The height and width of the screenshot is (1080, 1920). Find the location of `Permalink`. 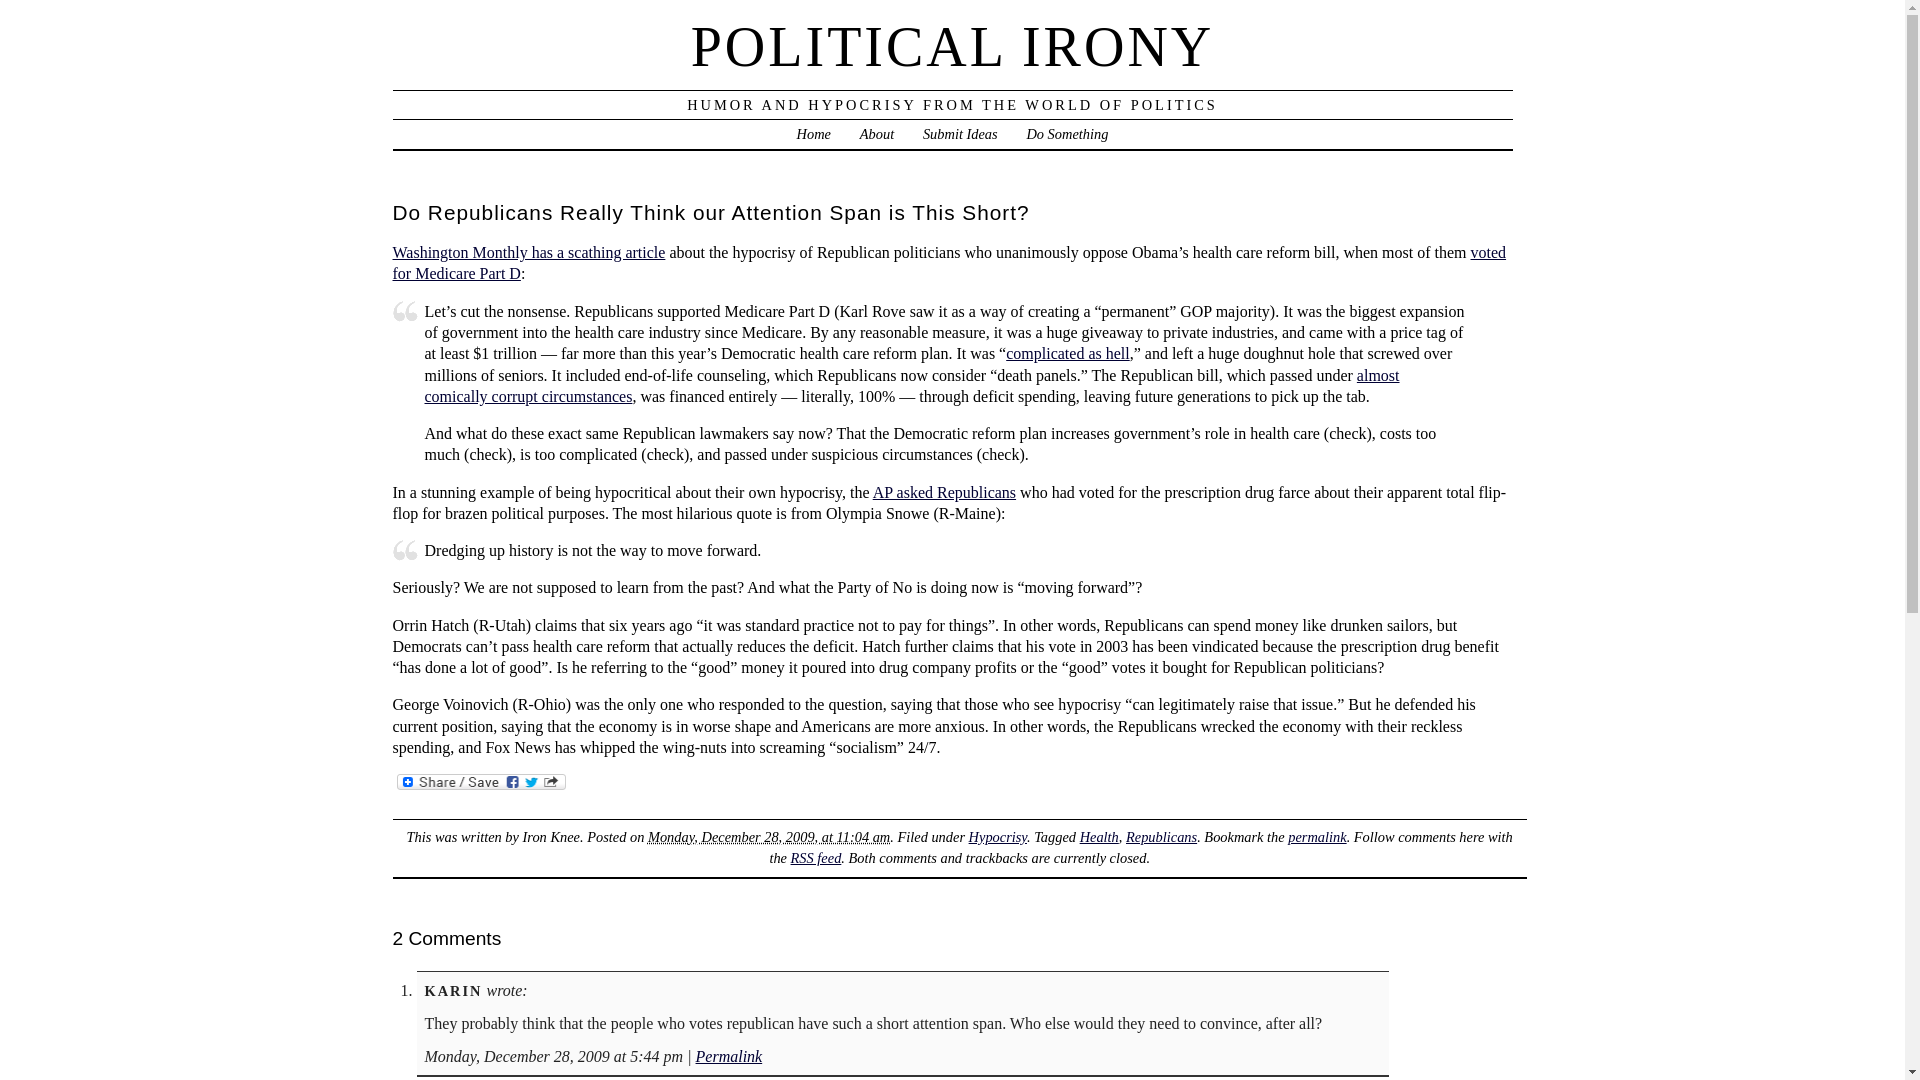

Permalink is located at coordinates (728, 1056).